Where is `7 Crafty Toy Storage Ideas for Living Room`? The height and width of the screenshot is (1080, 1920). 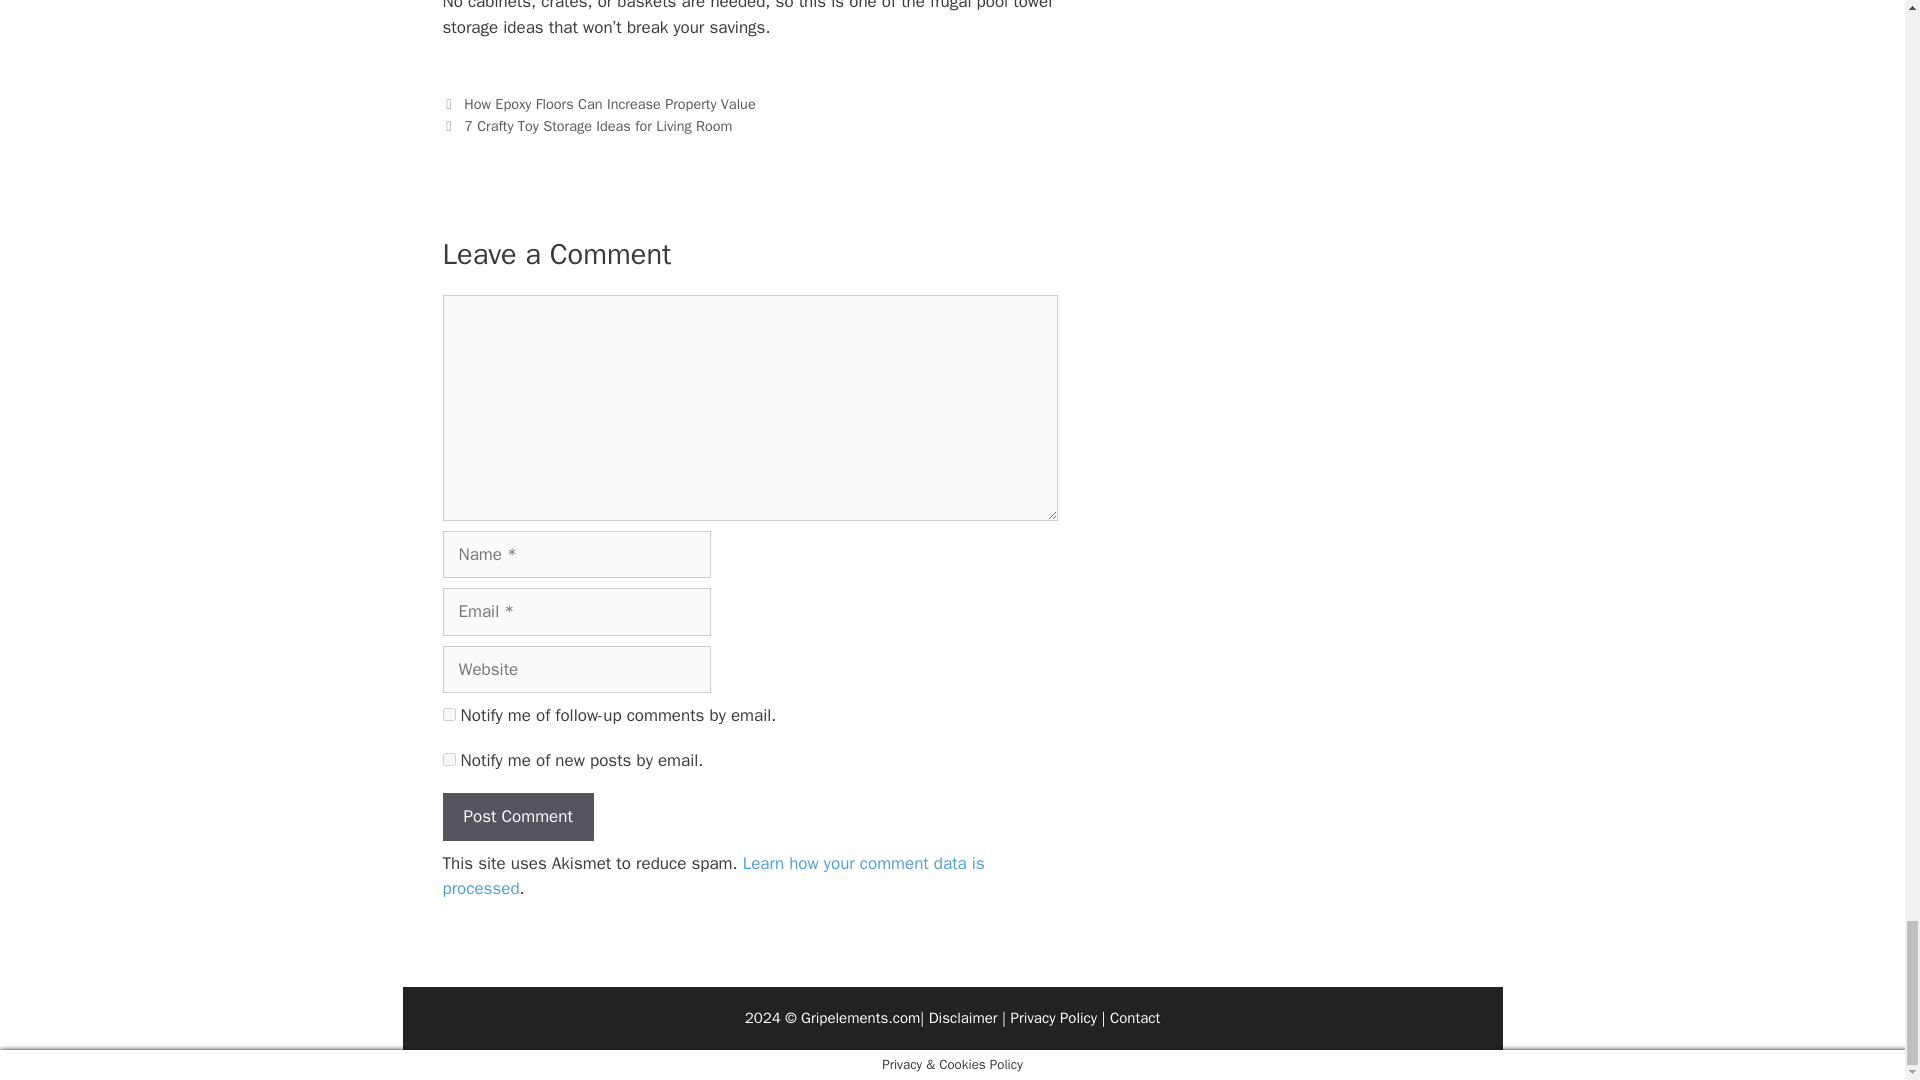 7 Crafty Toy Storage Ideas for Living Room is located at coordinates (598, 126).